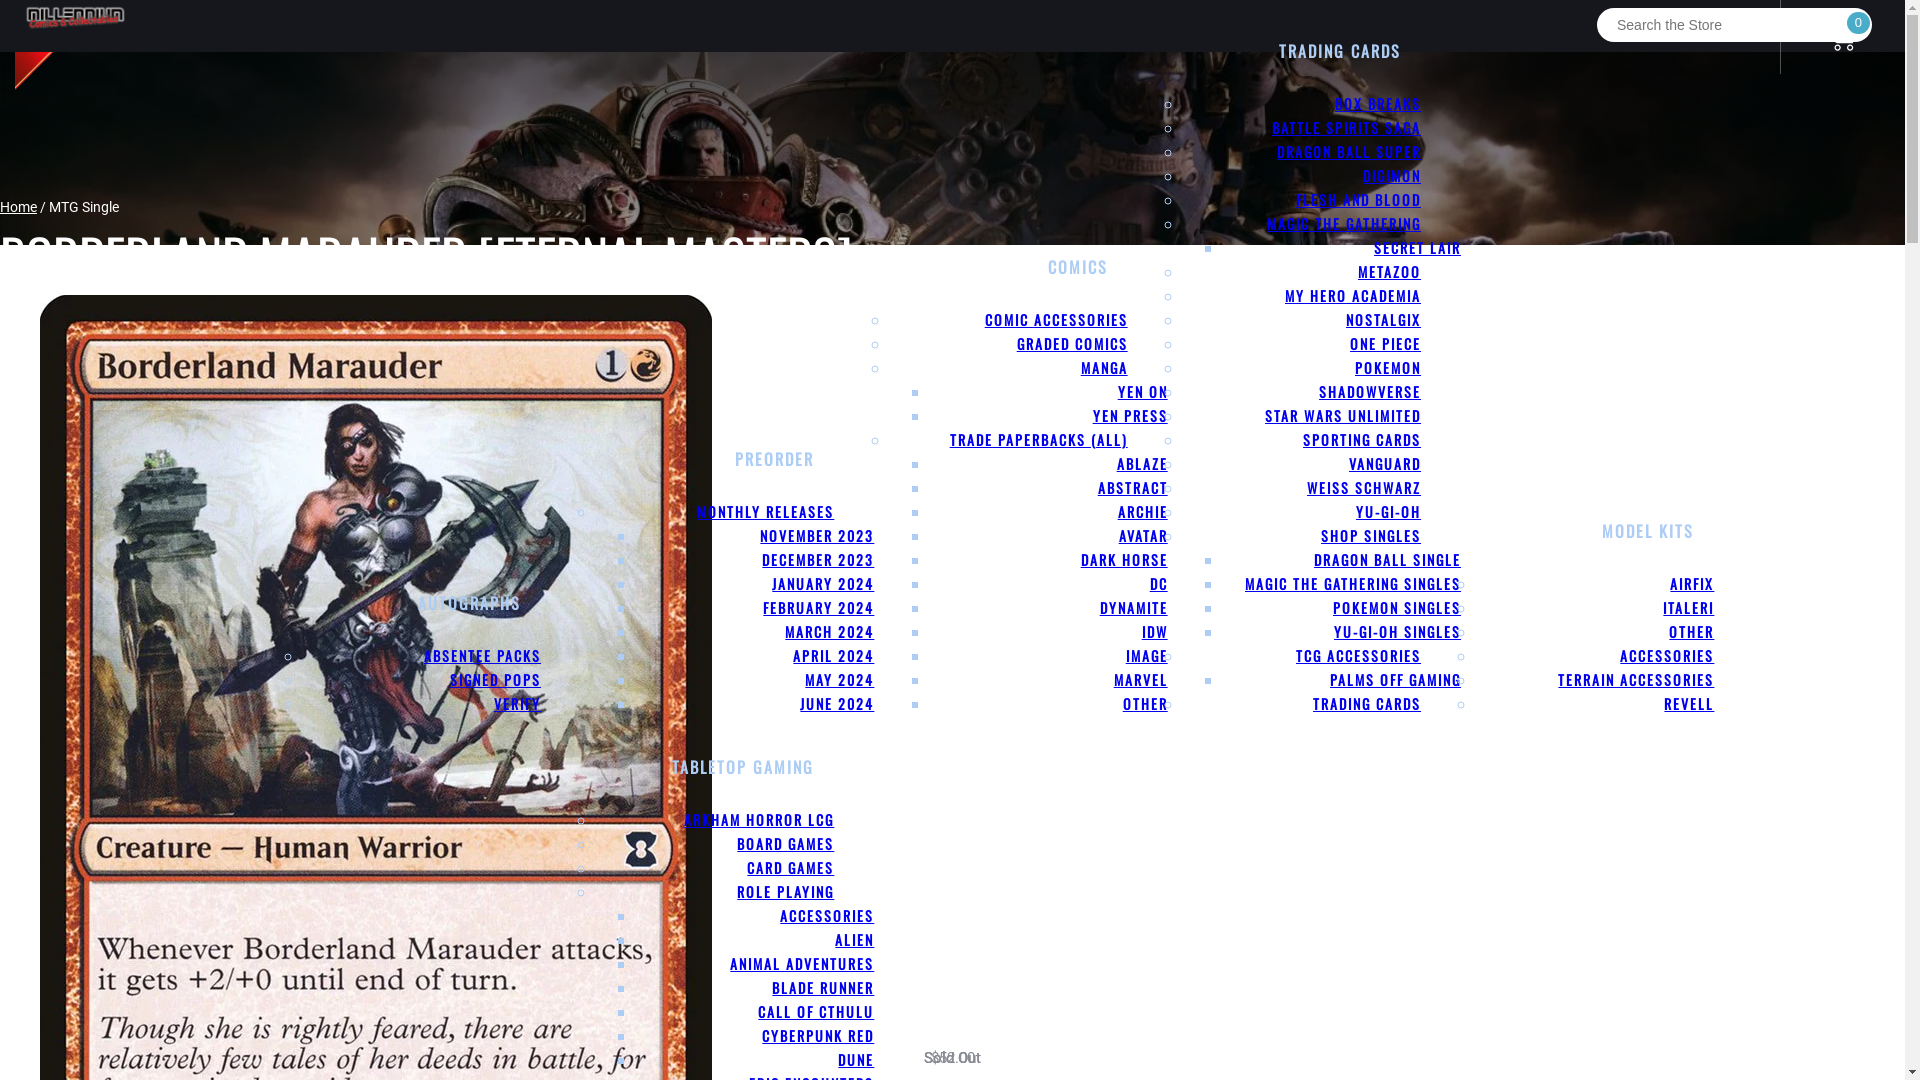  What do you see at coordinates (1692, 632) in the screenshot?
I see `OTHER` at bounding box center [1692, 632].